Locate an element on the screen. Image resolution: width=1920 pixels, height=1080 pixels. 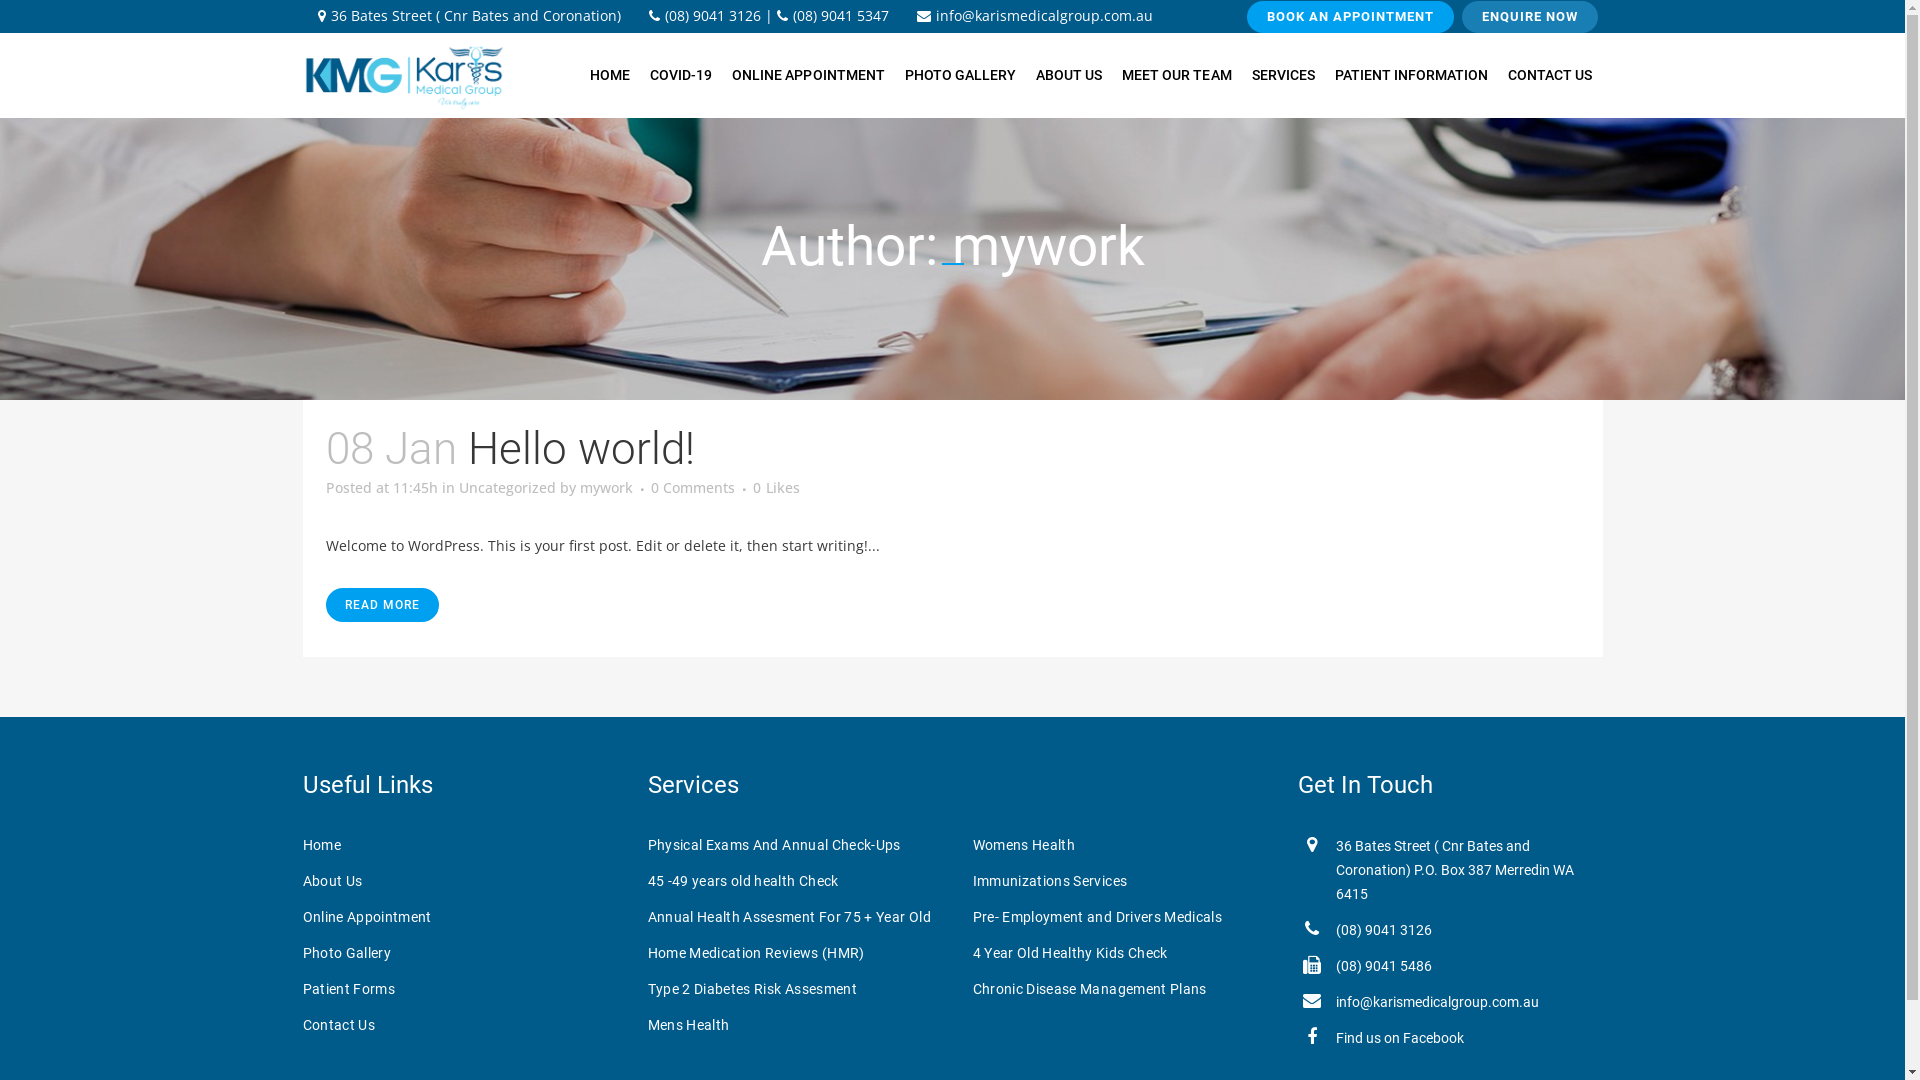
Immunizations Services is located at coordinates (1122, 881).